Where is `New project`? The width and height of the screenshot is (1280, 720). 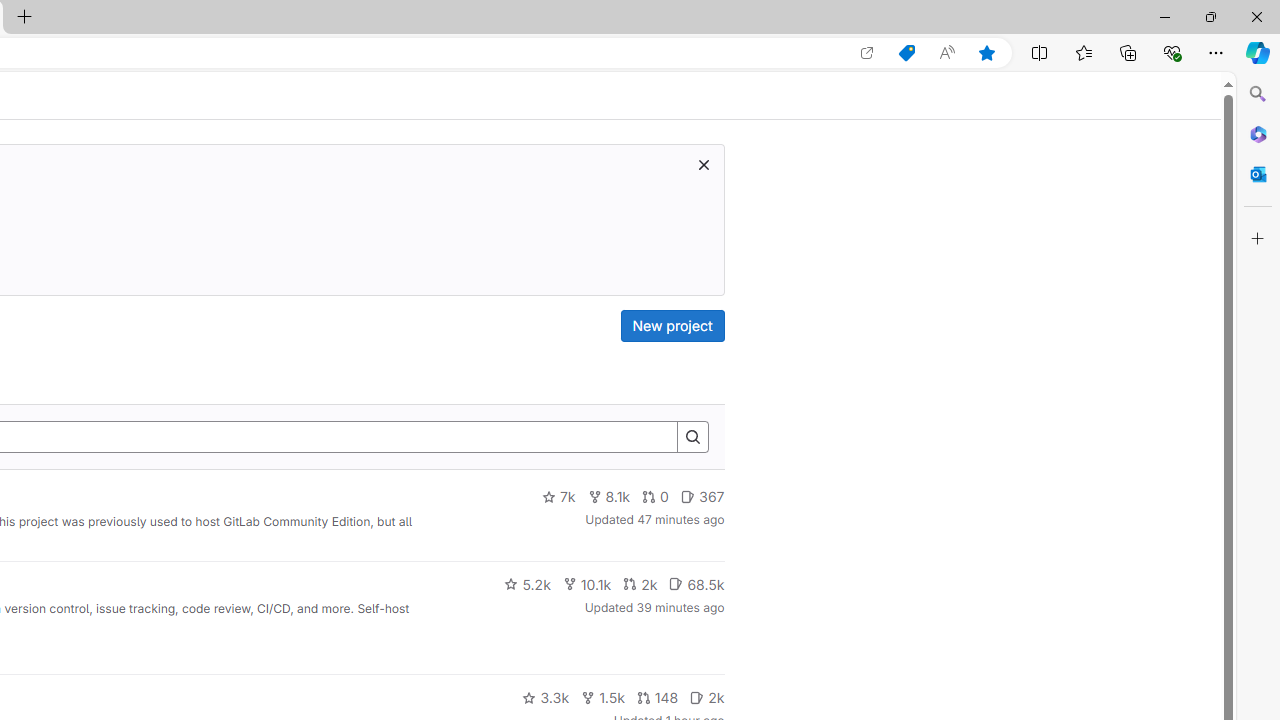
New project is located at coordinates (672, 326).